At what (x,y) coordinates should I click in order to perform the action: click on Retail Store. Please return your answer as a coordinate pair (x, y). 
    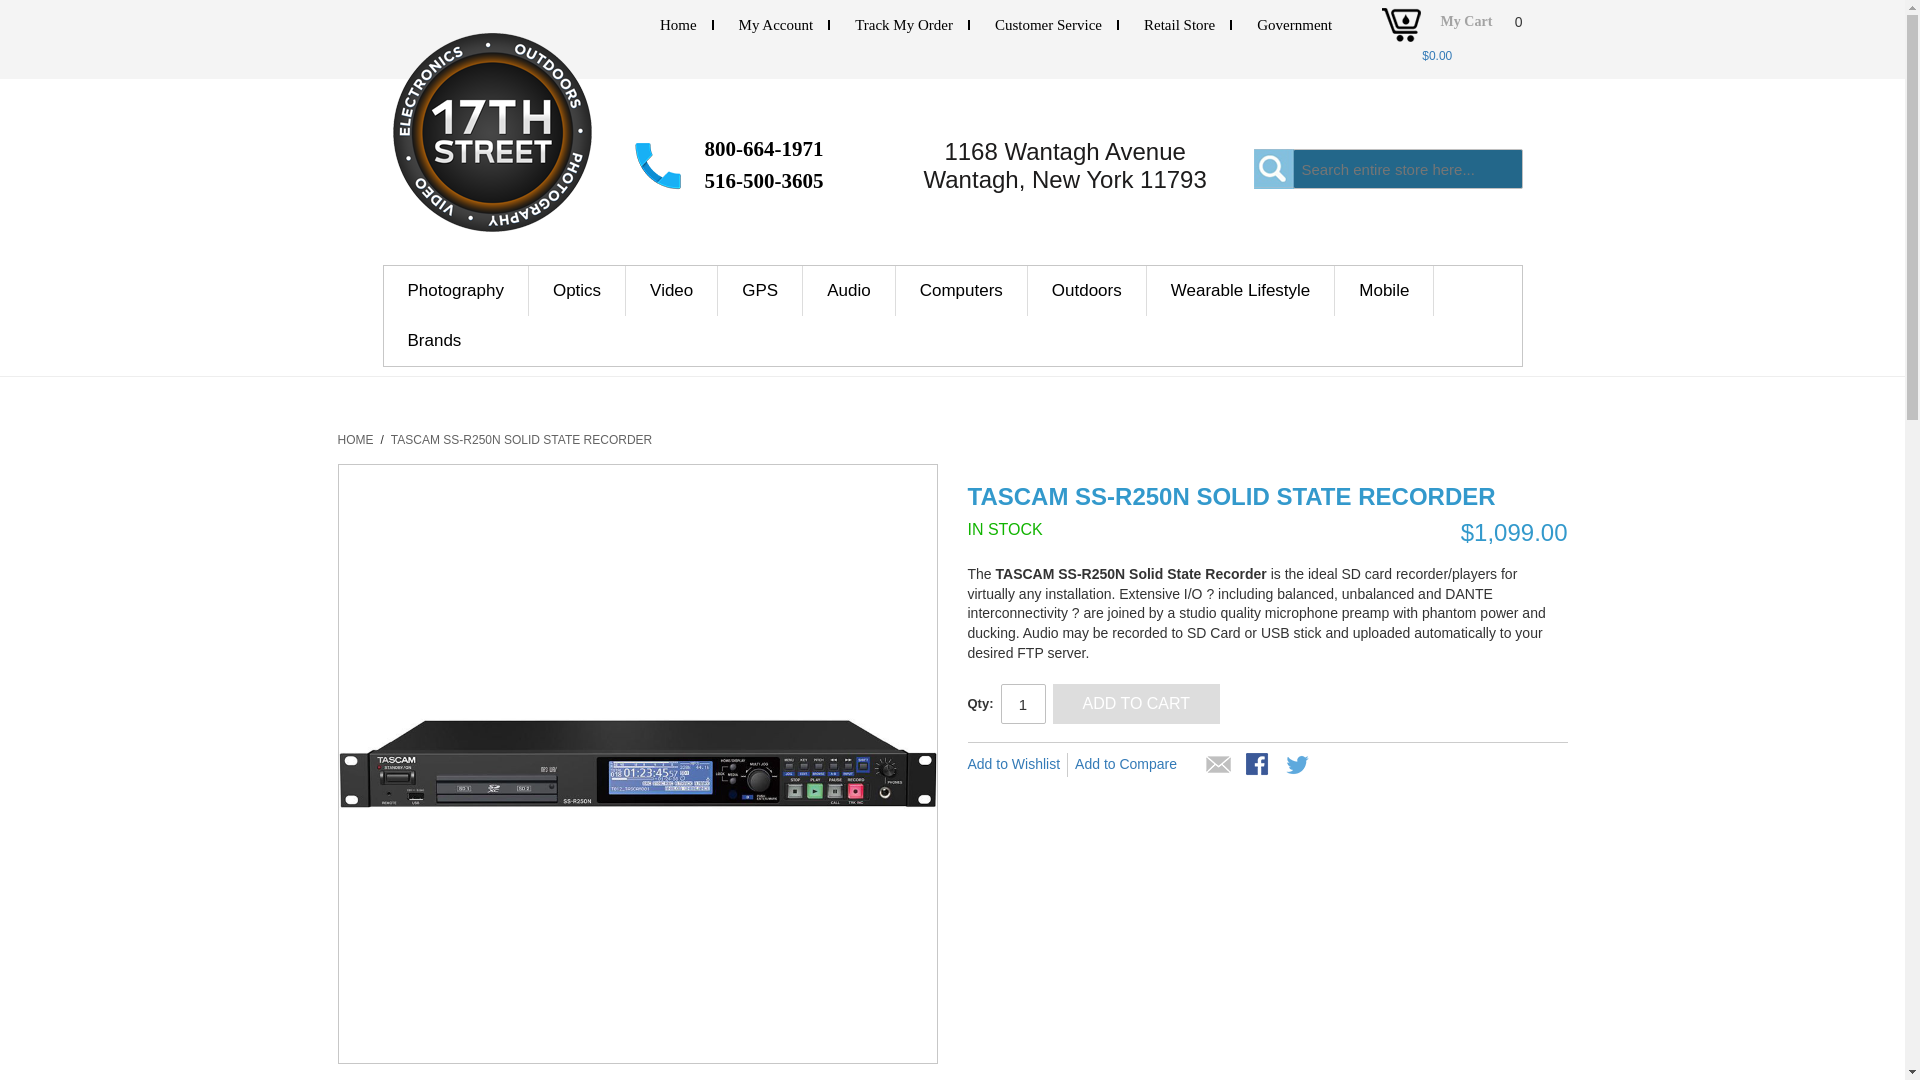
    Looking at the image, I should click on (1180, 25).